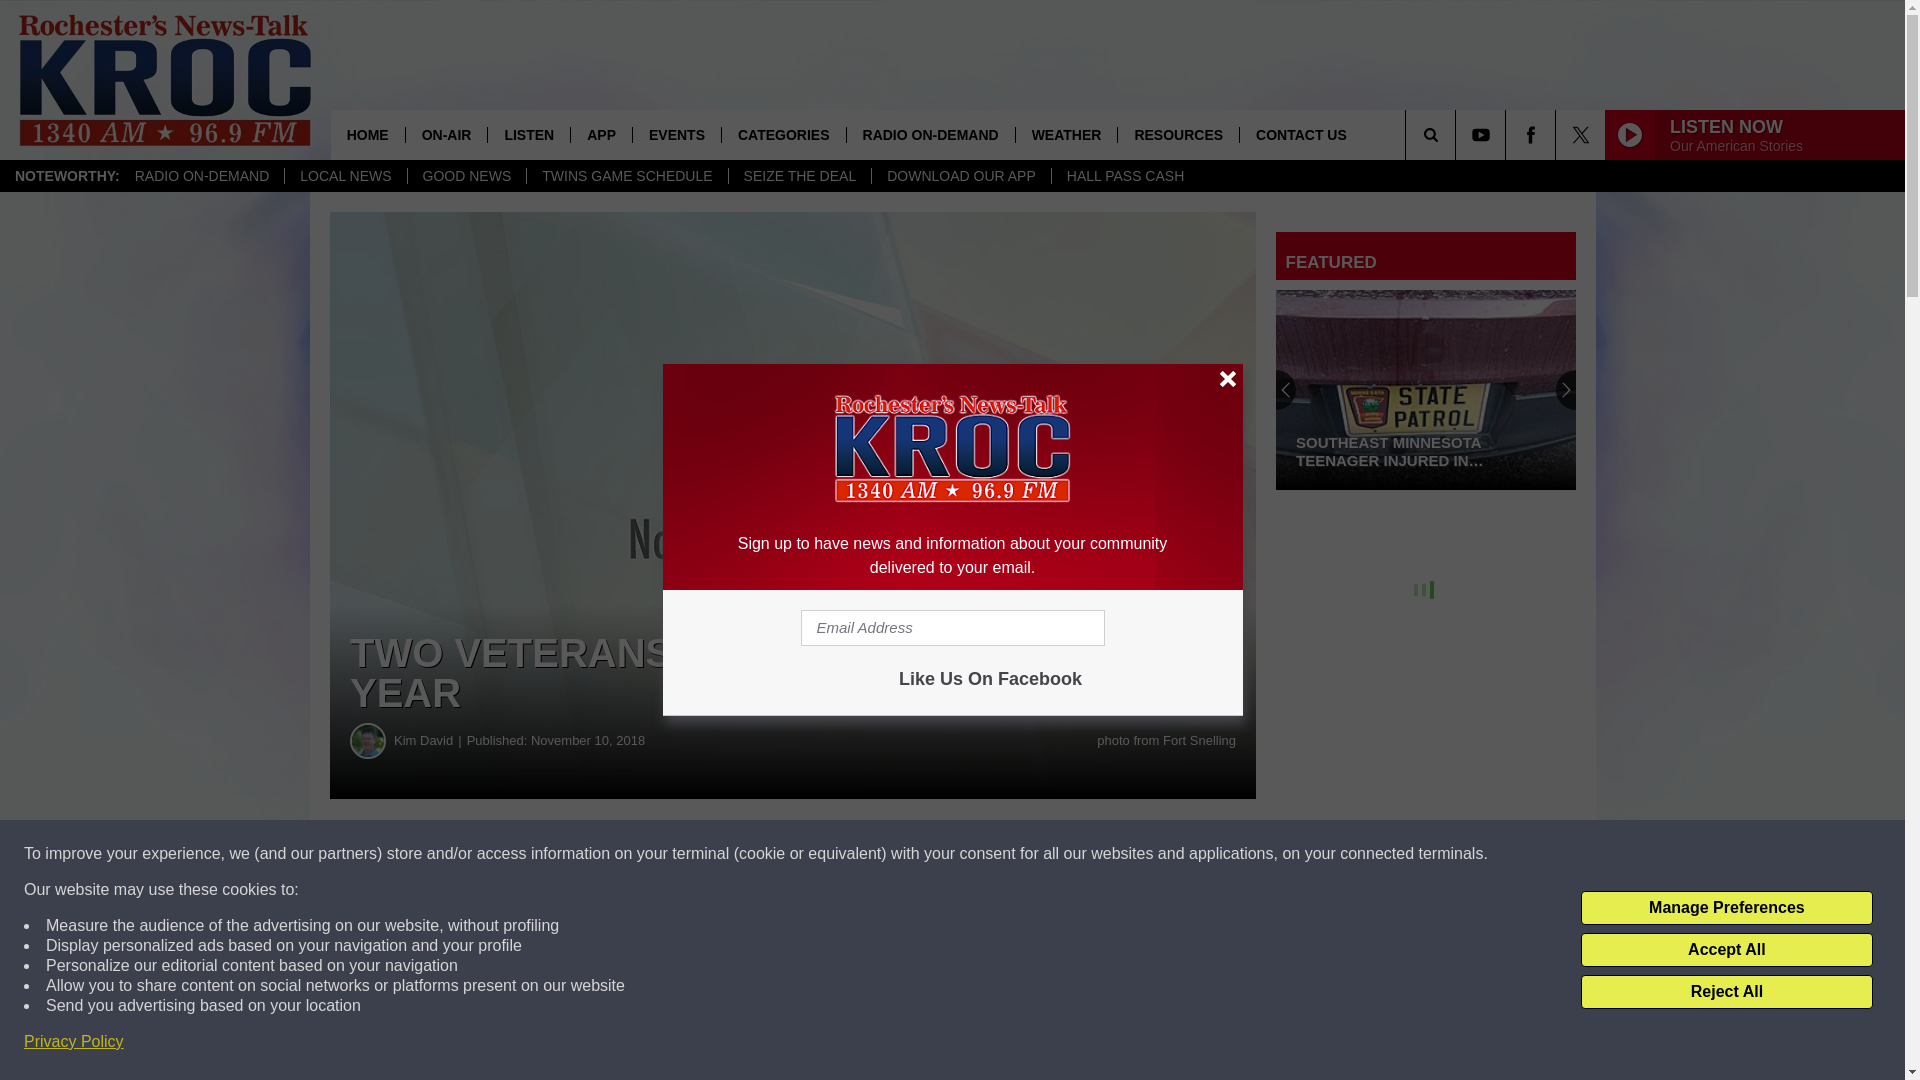 The width and height of the screenshot is (1920, 1080). I want to click on Manage Preferences, so click(1726, 908).